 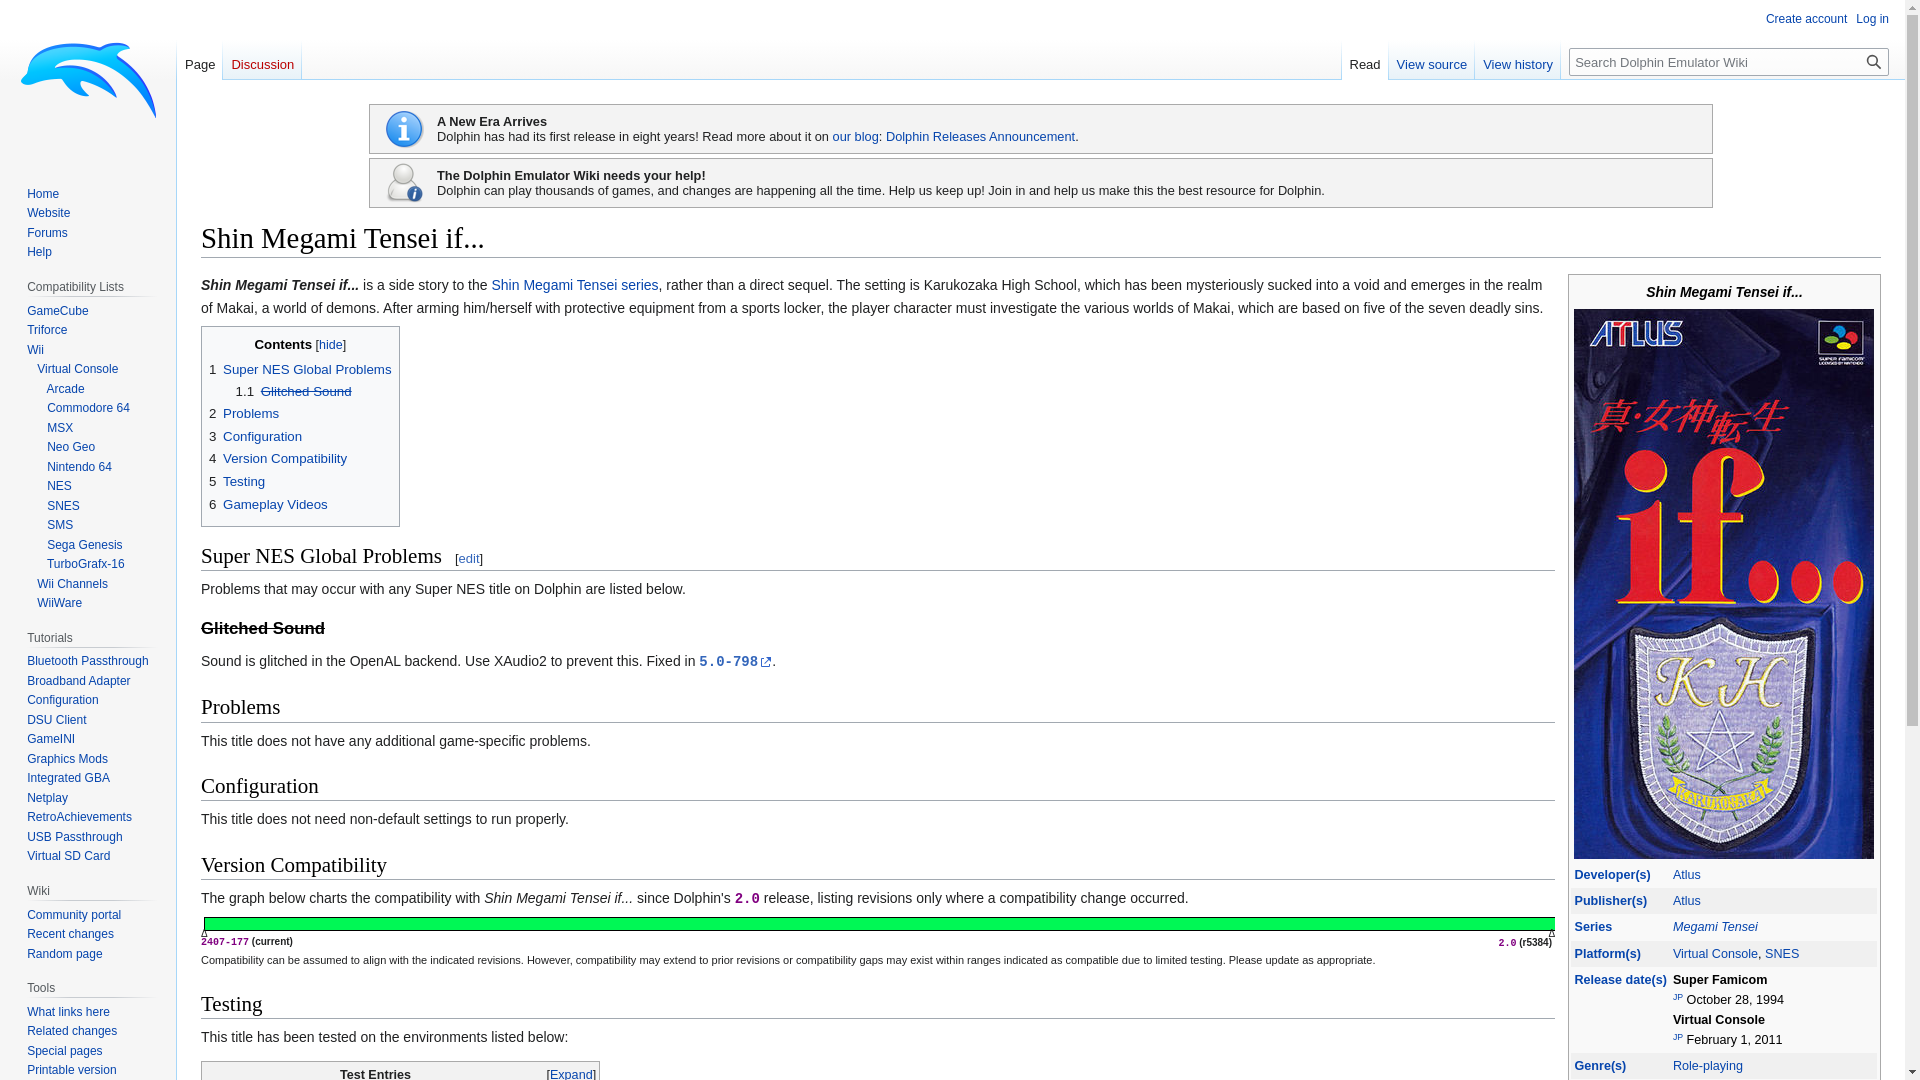 What do you see at coordinates (1593, 927) in the screenshot?
I see `Series` at bounding box center [1593, 927].